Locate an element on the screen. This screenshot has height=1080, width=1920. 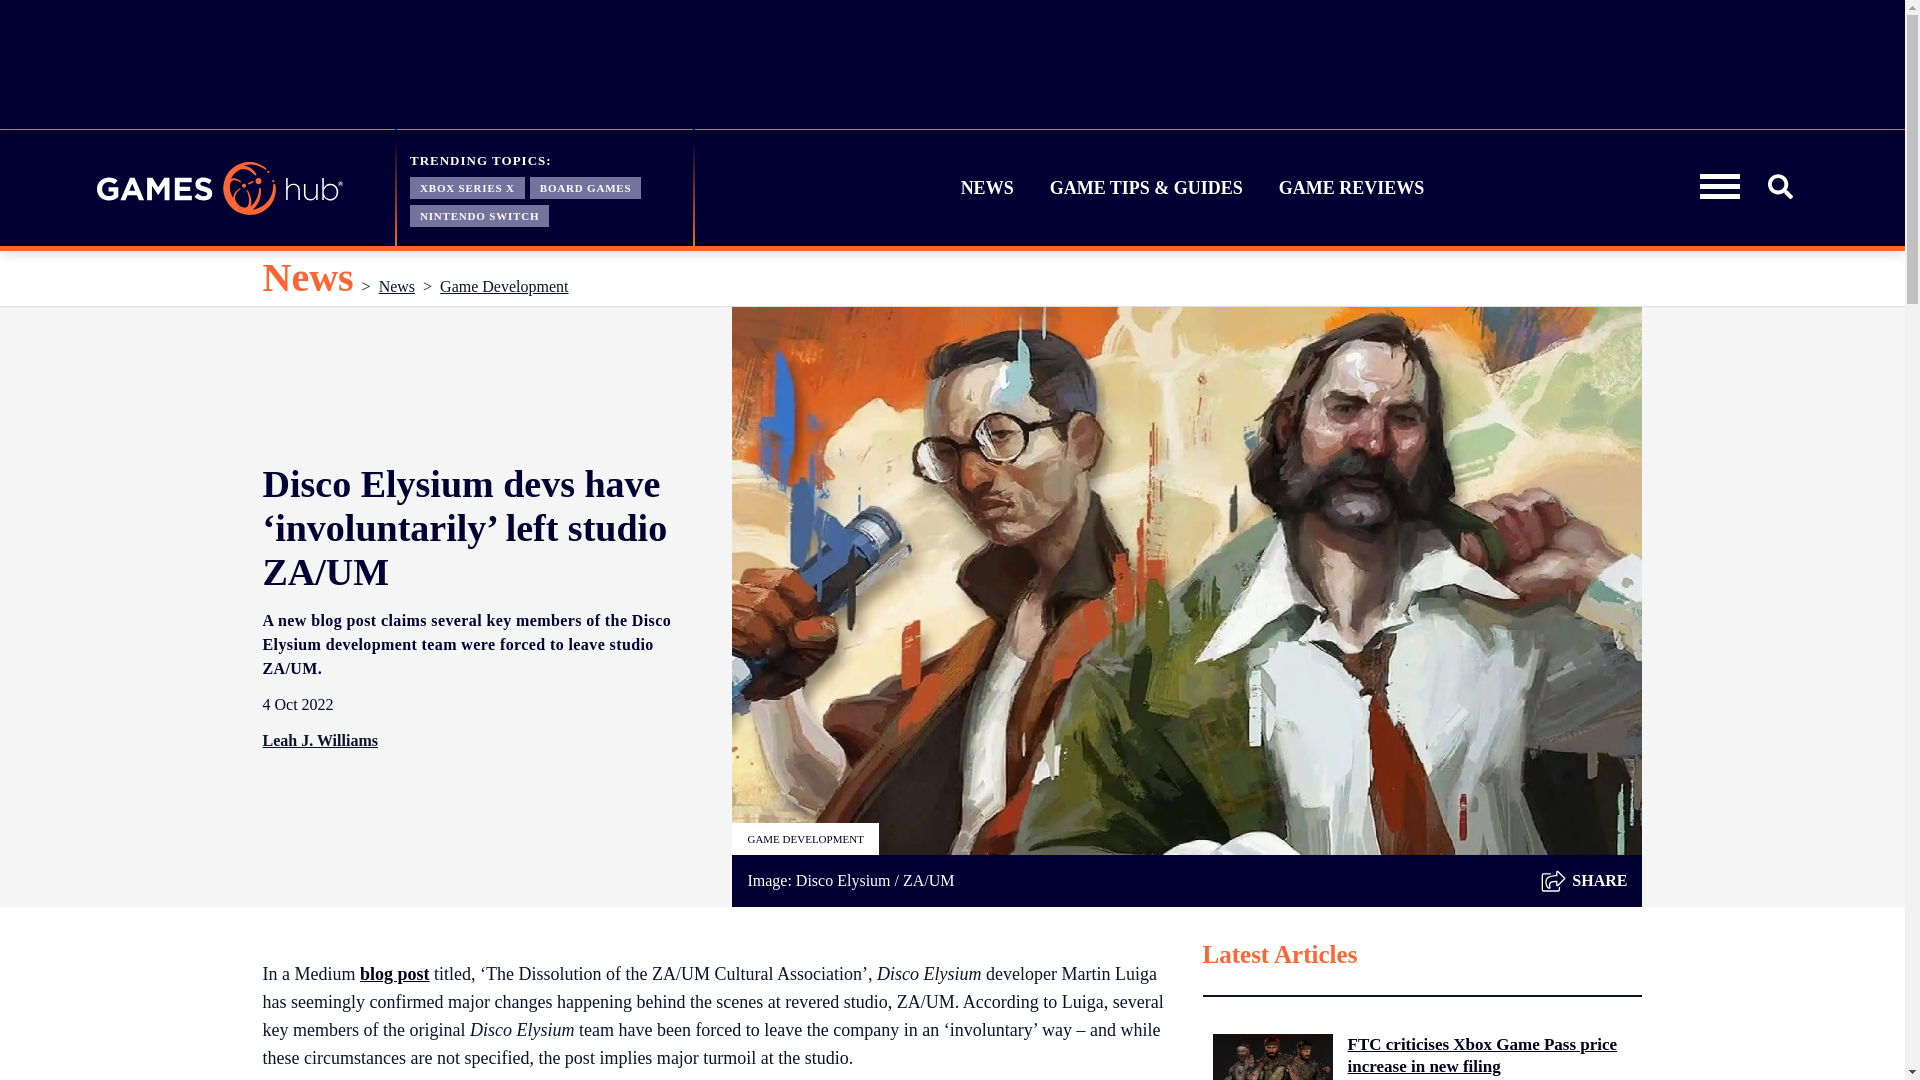
BOARD GAMES is located at coordinates (585, 186).